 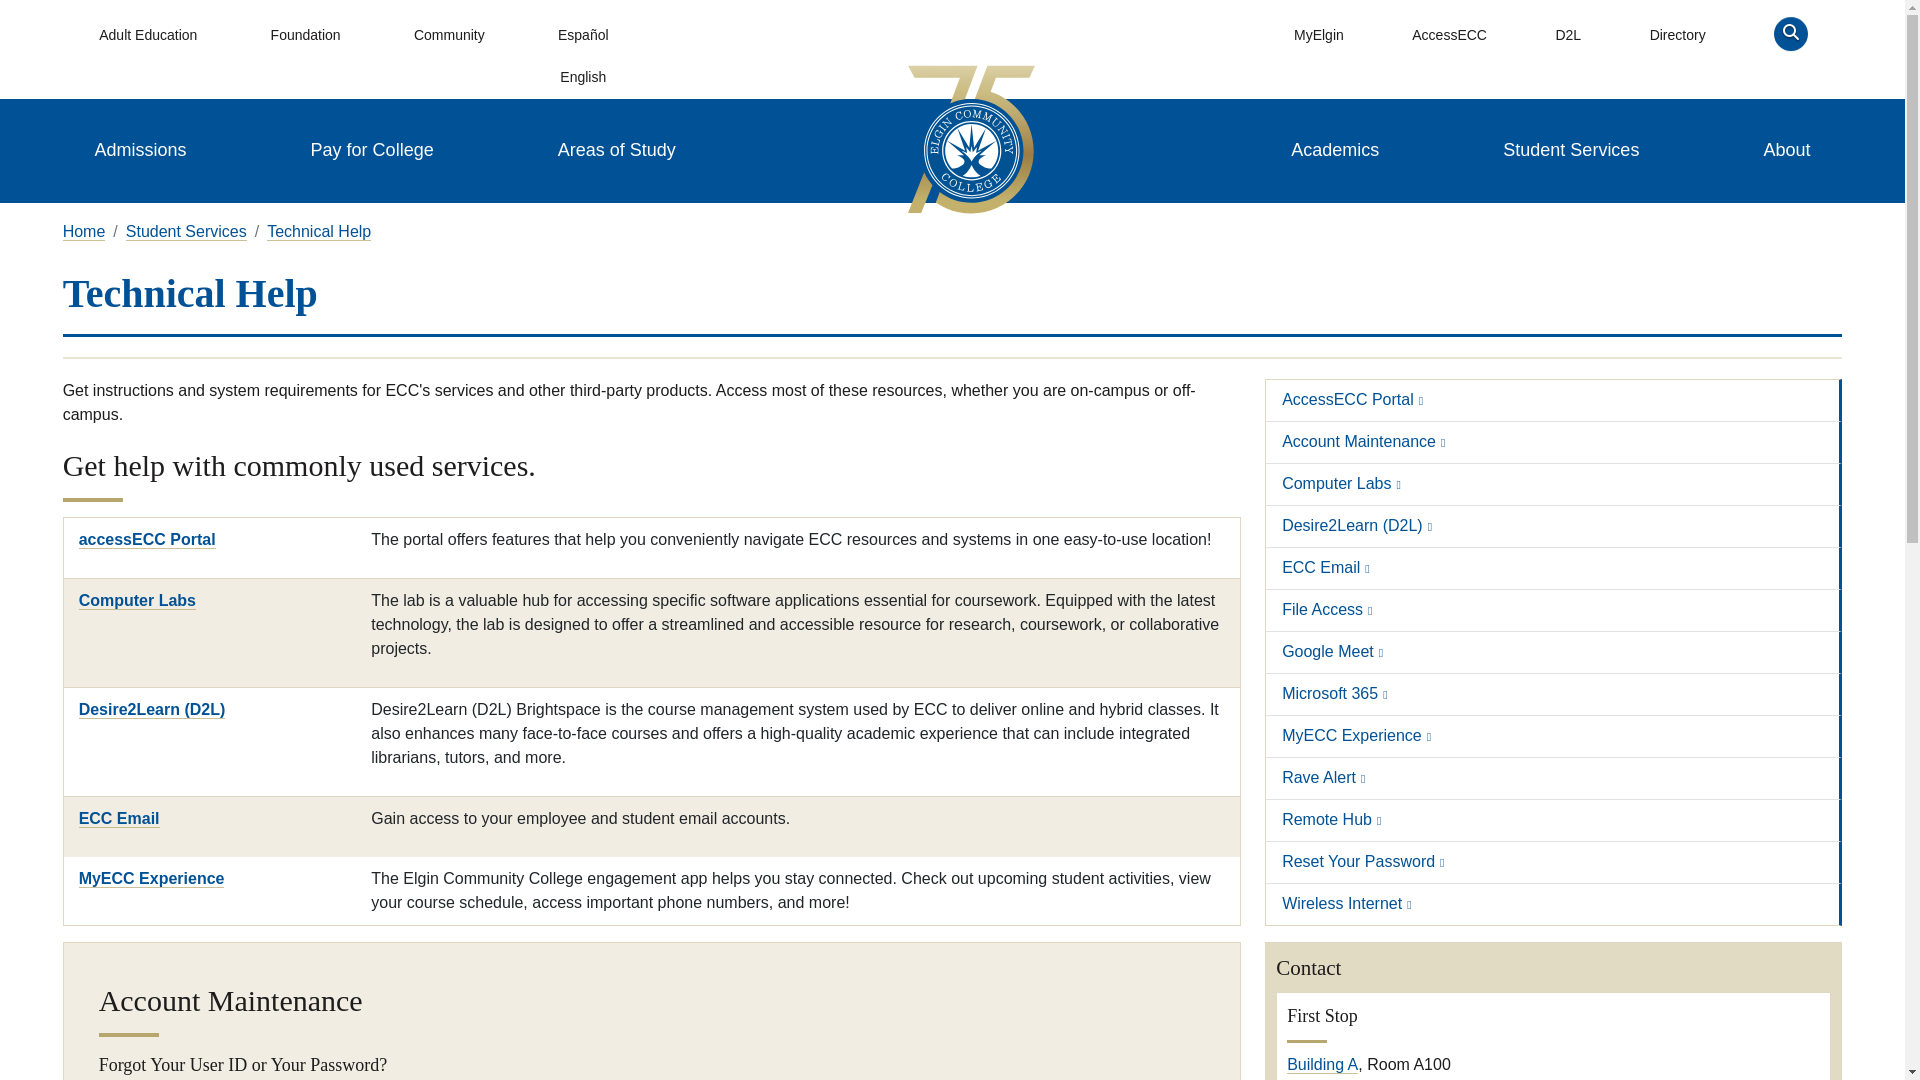 I want to click on Areas of Study, so click(x=616, y=150).